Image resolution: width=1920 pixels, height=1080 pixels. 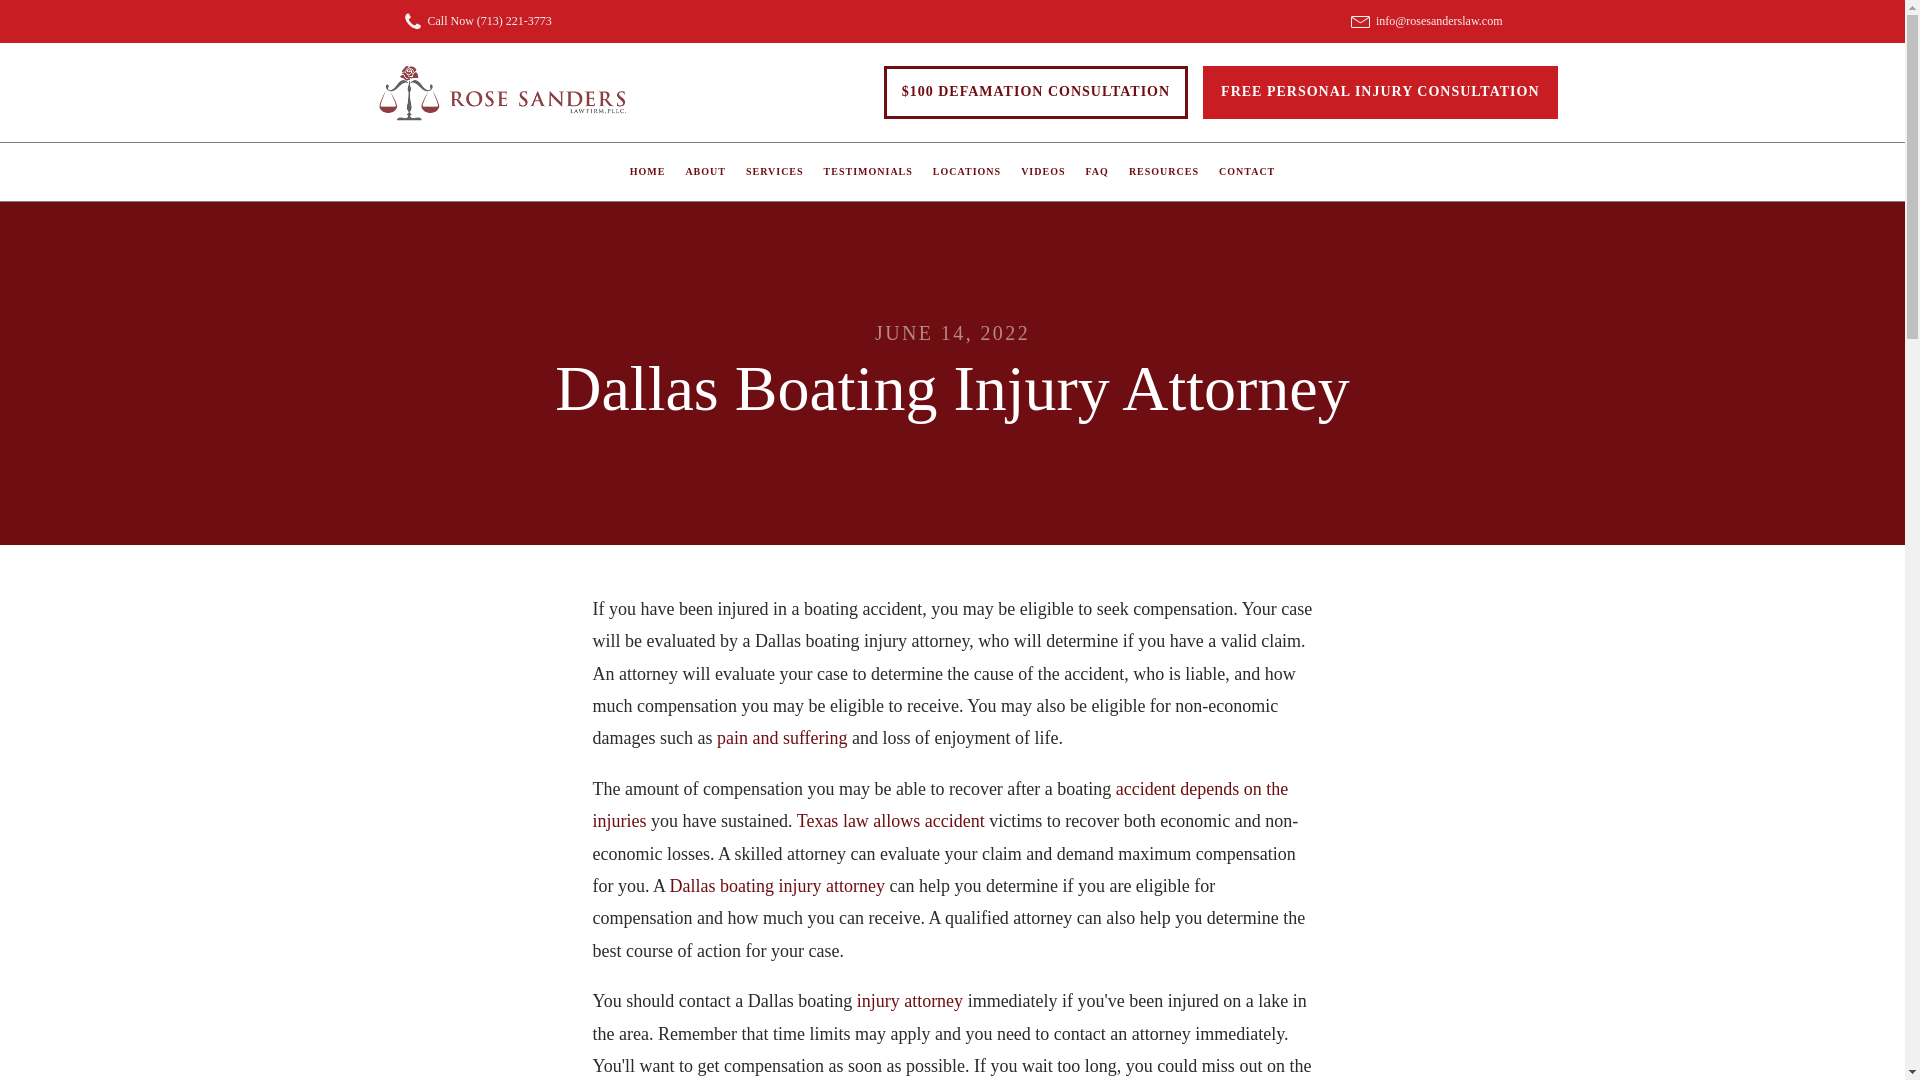 I want to click on LOCATIONS, so click(x=967, y=172).